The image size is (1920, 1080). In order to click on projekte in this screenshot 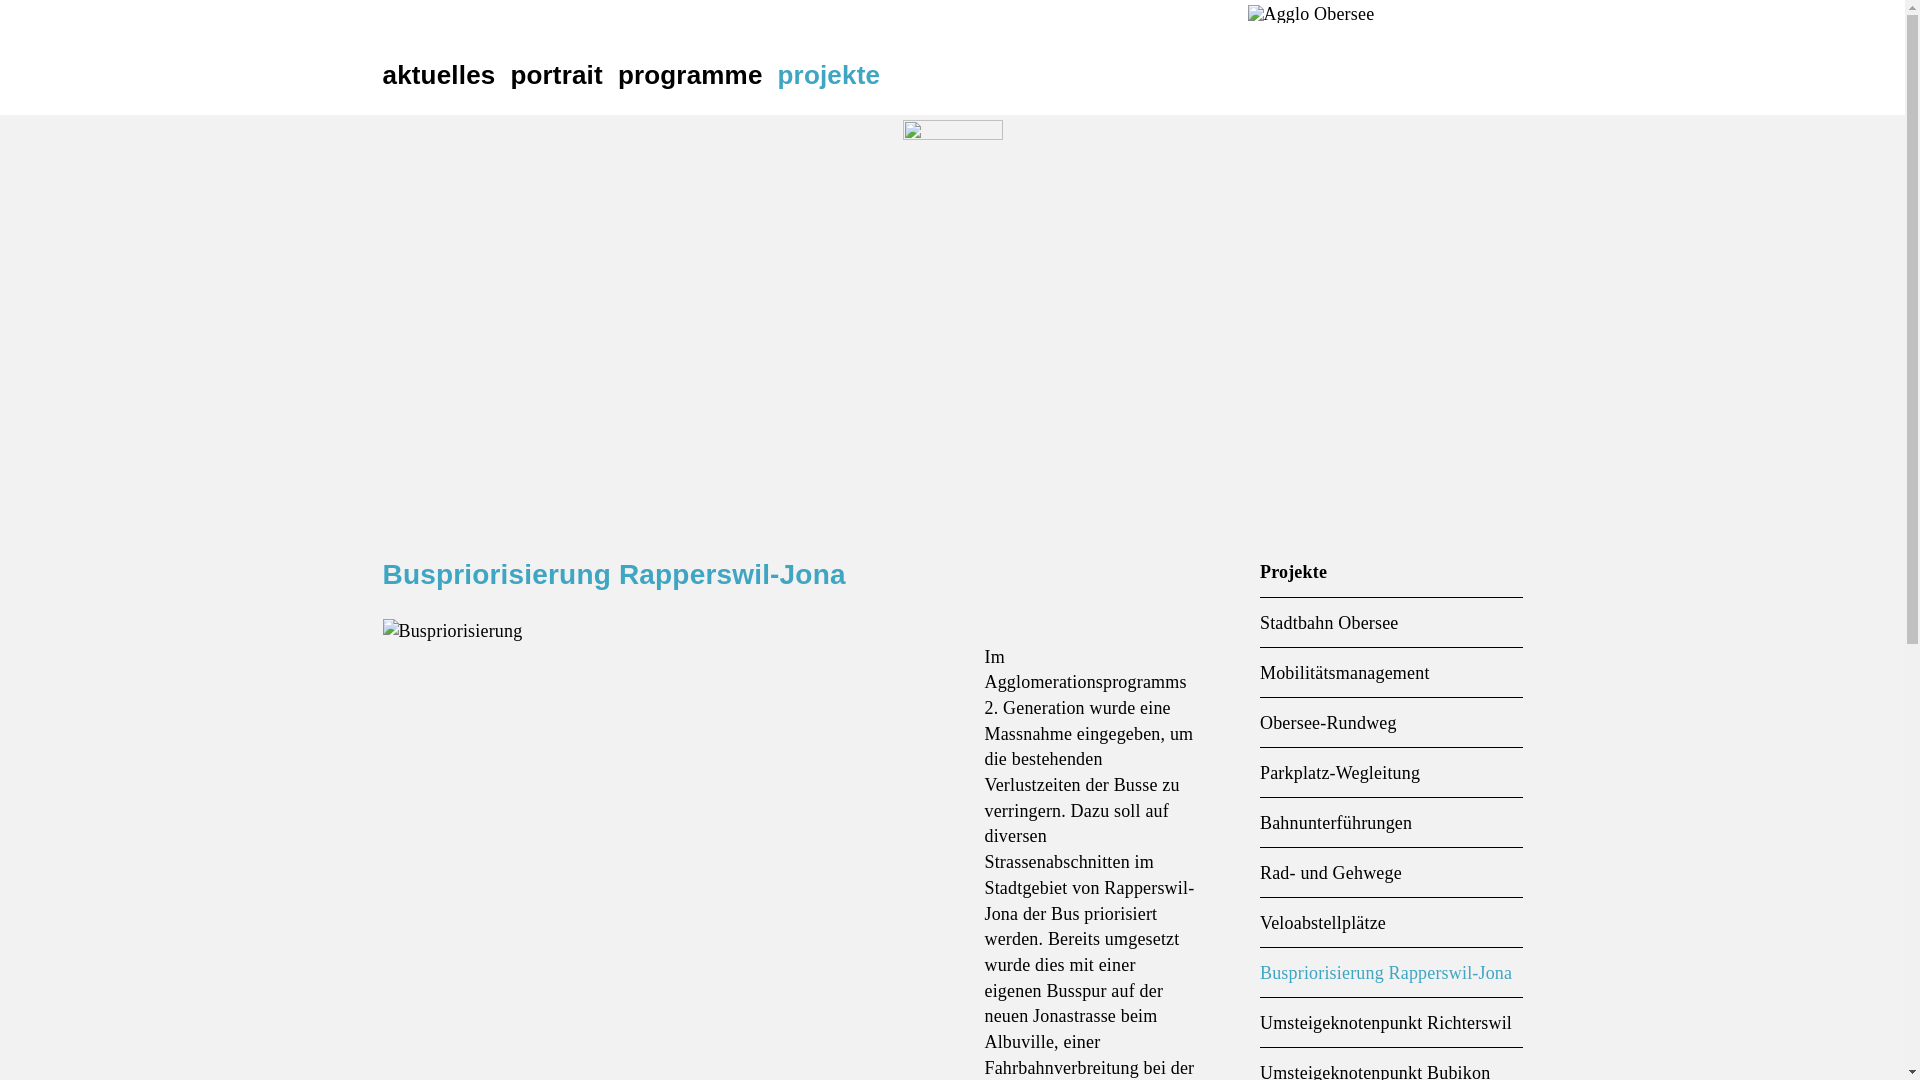, I will do `click(837, 75)`.